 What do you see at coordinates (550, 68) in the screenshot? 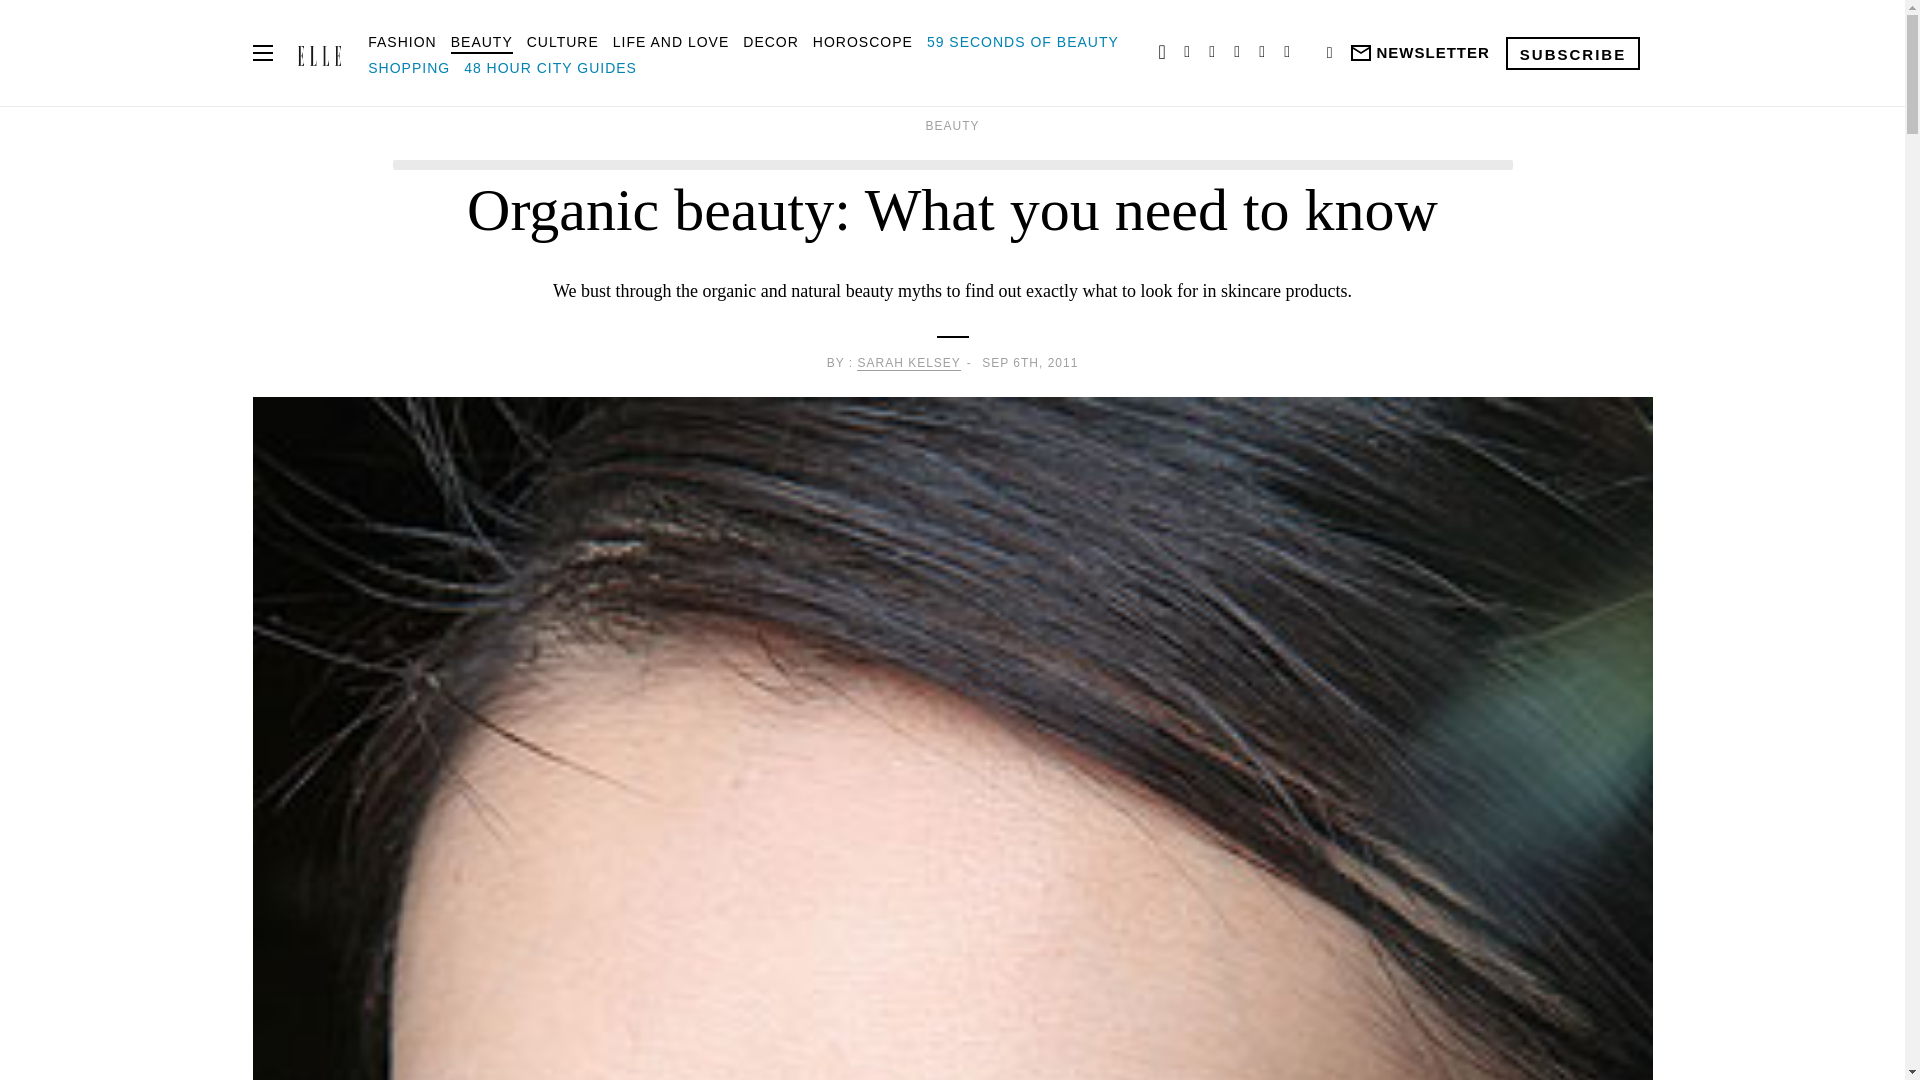
I see `48 HOUR CITY GUIDES` at bounding box center [550, 68].